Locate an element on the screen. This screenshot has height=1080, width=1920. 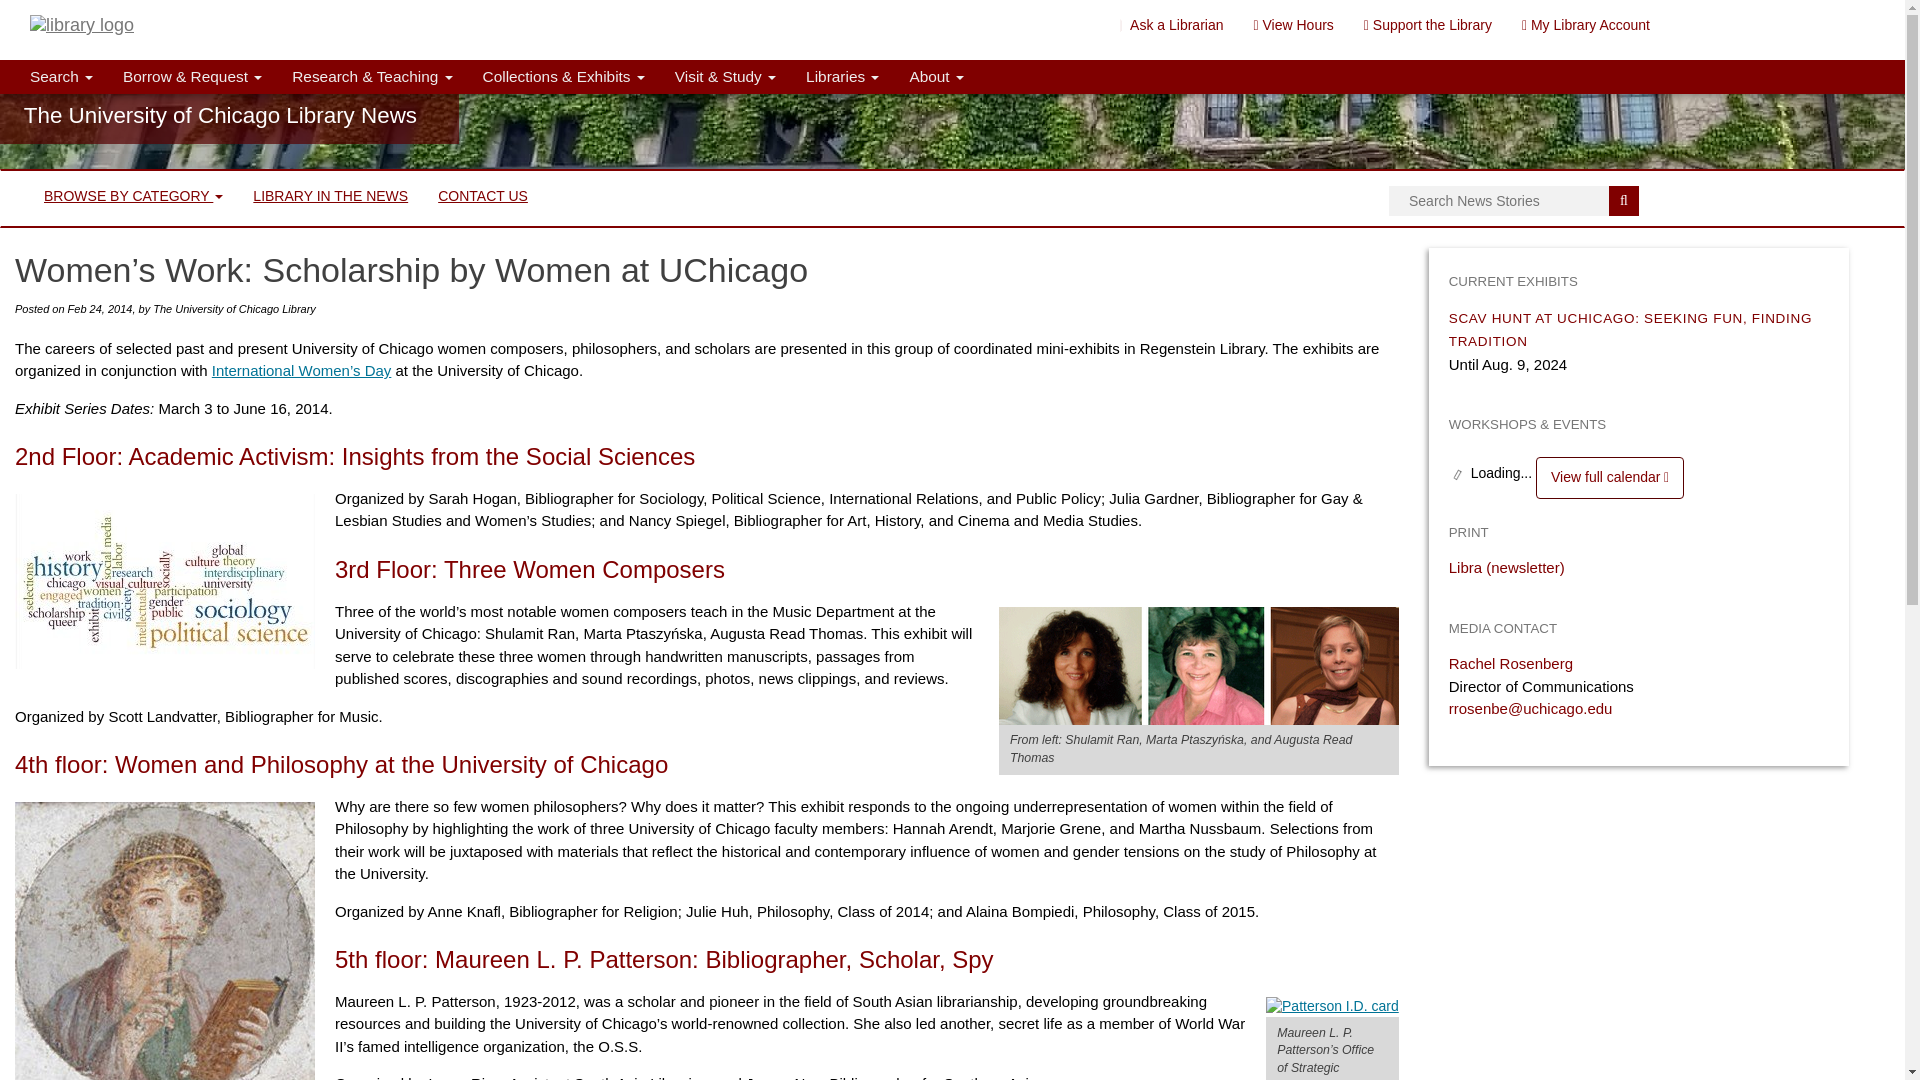
My Library Account is located at coordinates (1586, 24).